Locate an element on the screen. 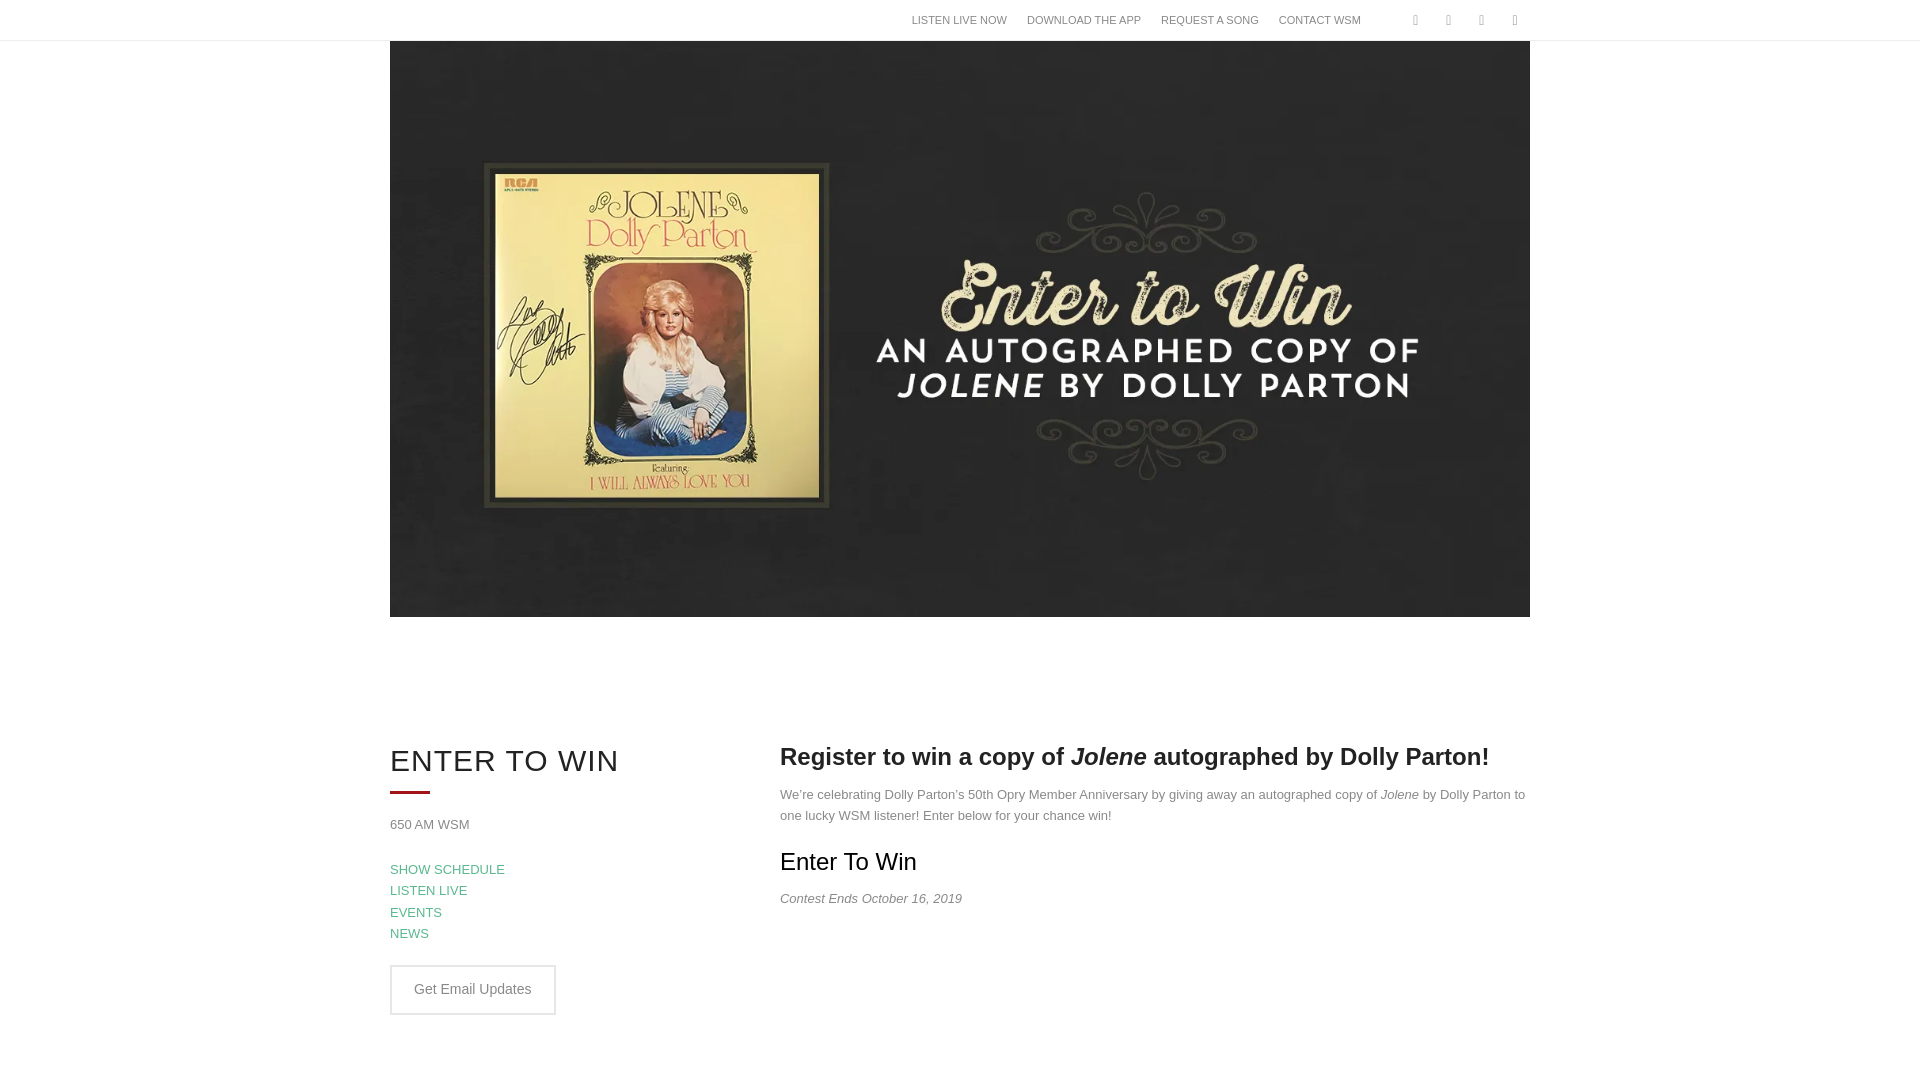  DOWNLOAD THE APP is located at coordinates (1084, 20).